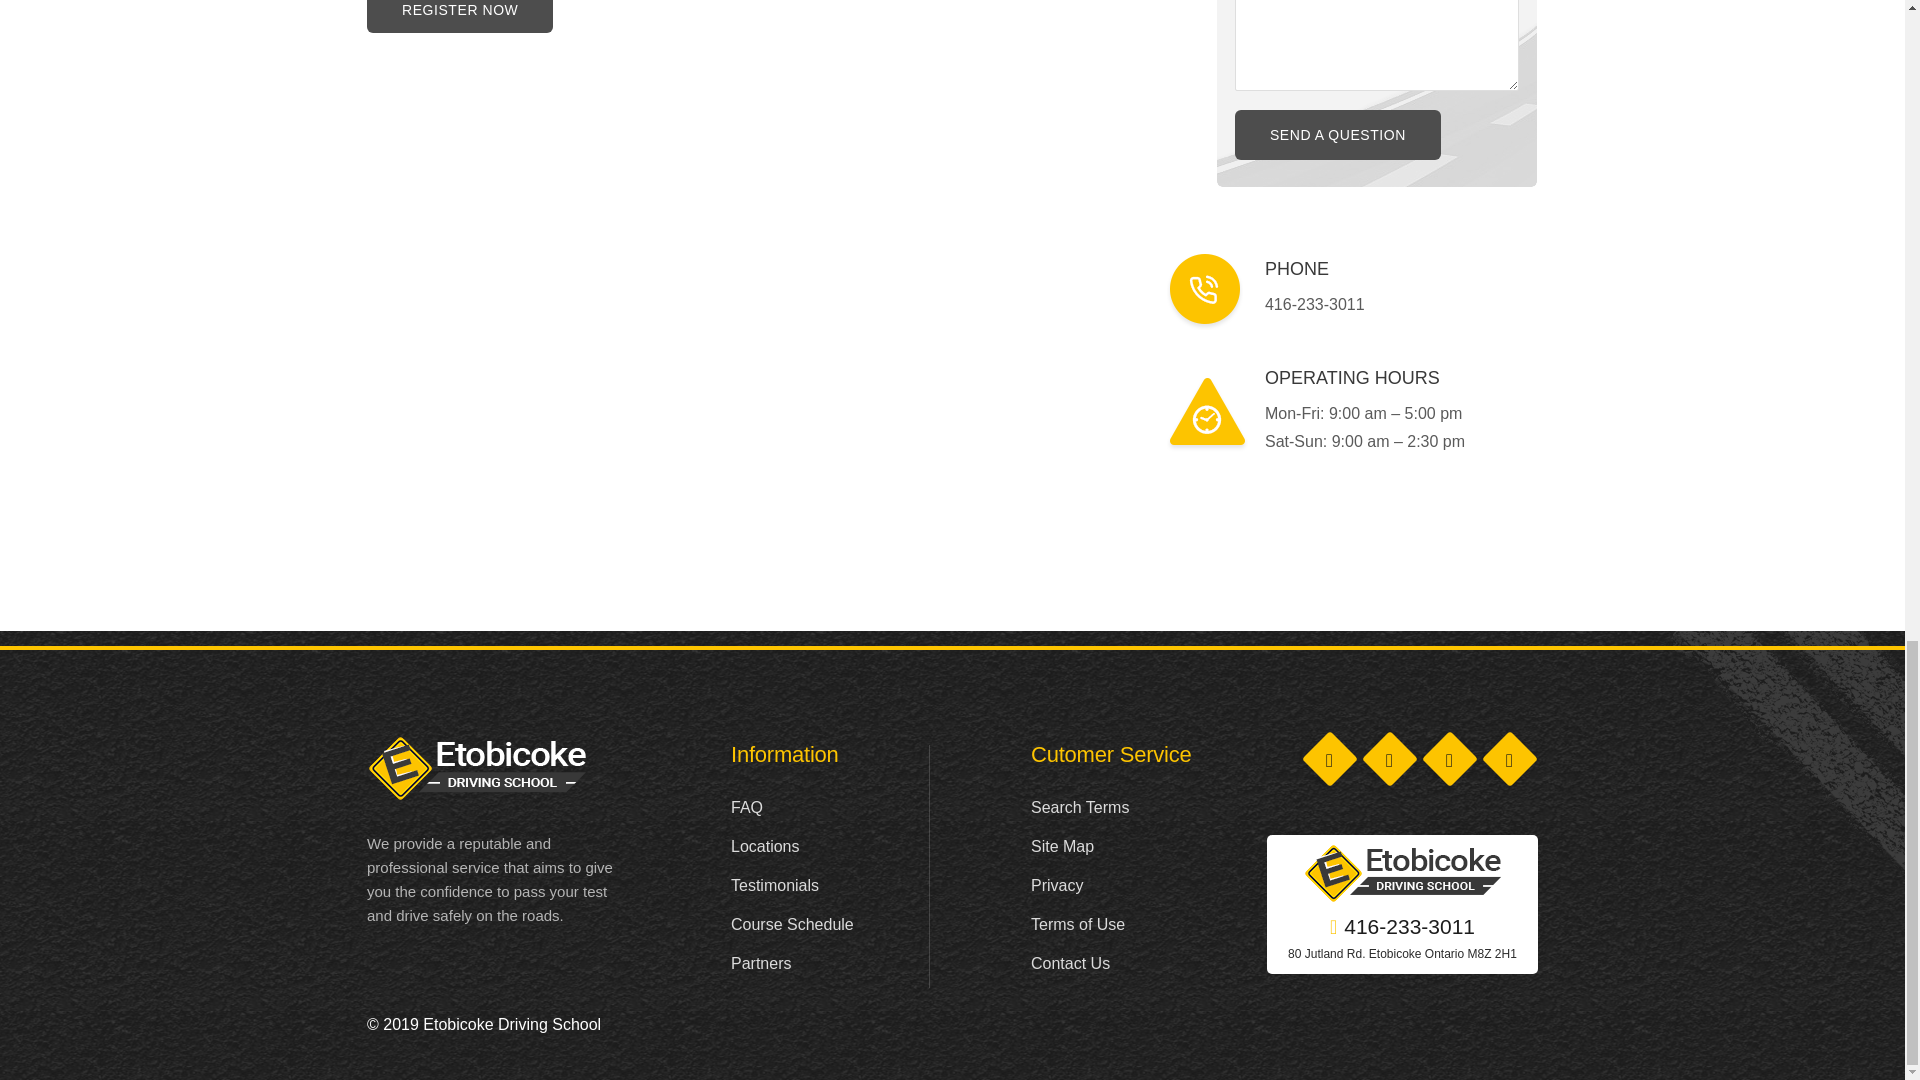 The image size is (1920, 1080). Describe the element at coordinates (1062, 846) in the screenshot. I see `Site Map` at that location.